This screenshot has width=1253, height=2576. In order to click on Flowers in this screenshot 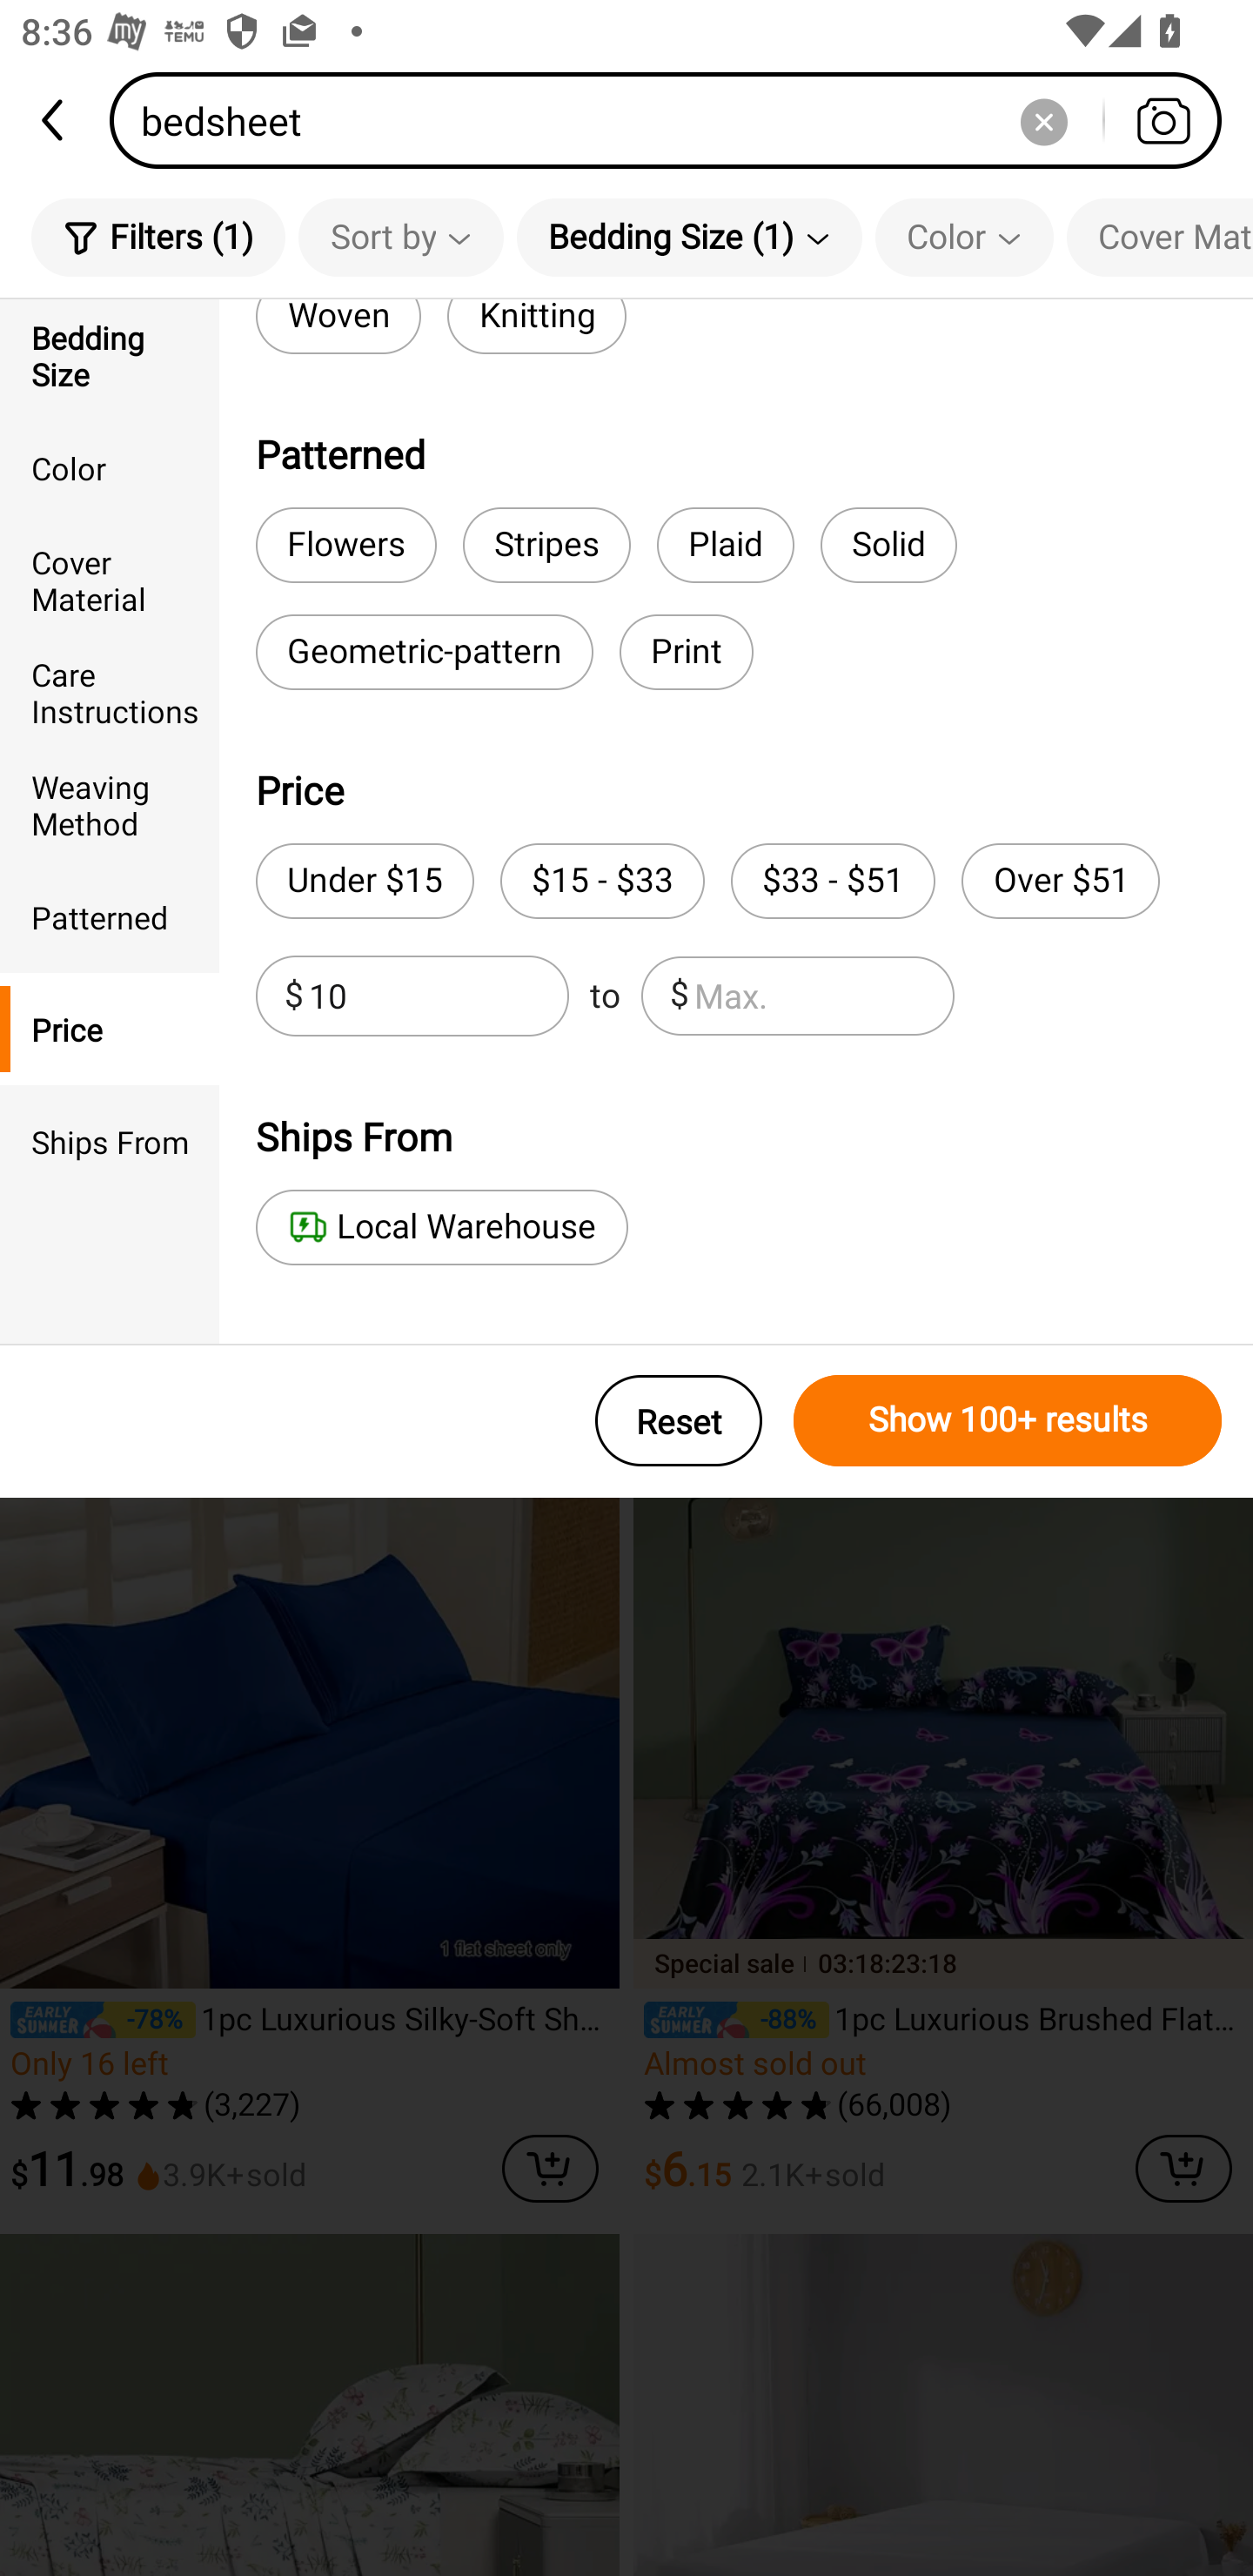, I will do `click(346, 545)`.